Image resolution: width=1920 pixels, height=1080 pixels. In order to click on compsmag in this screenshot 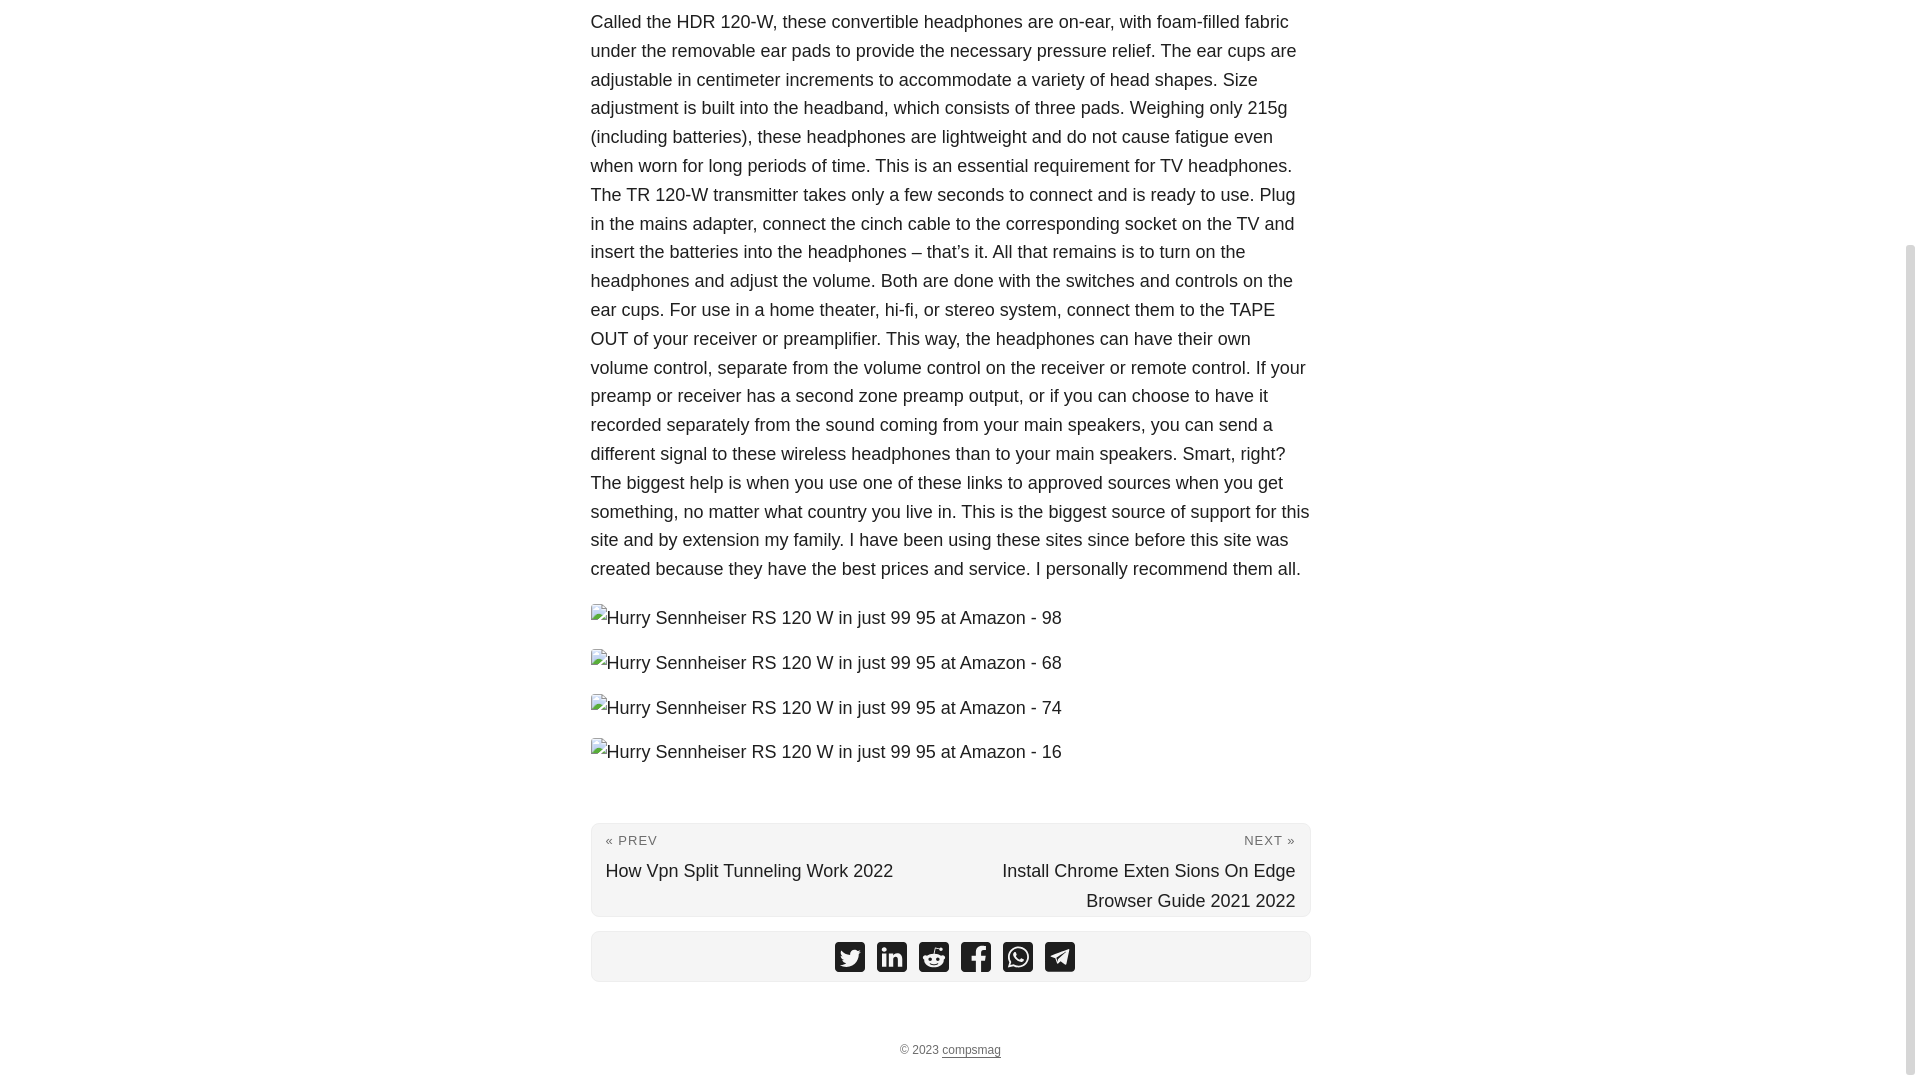, I will do `click(971, 1050)`.